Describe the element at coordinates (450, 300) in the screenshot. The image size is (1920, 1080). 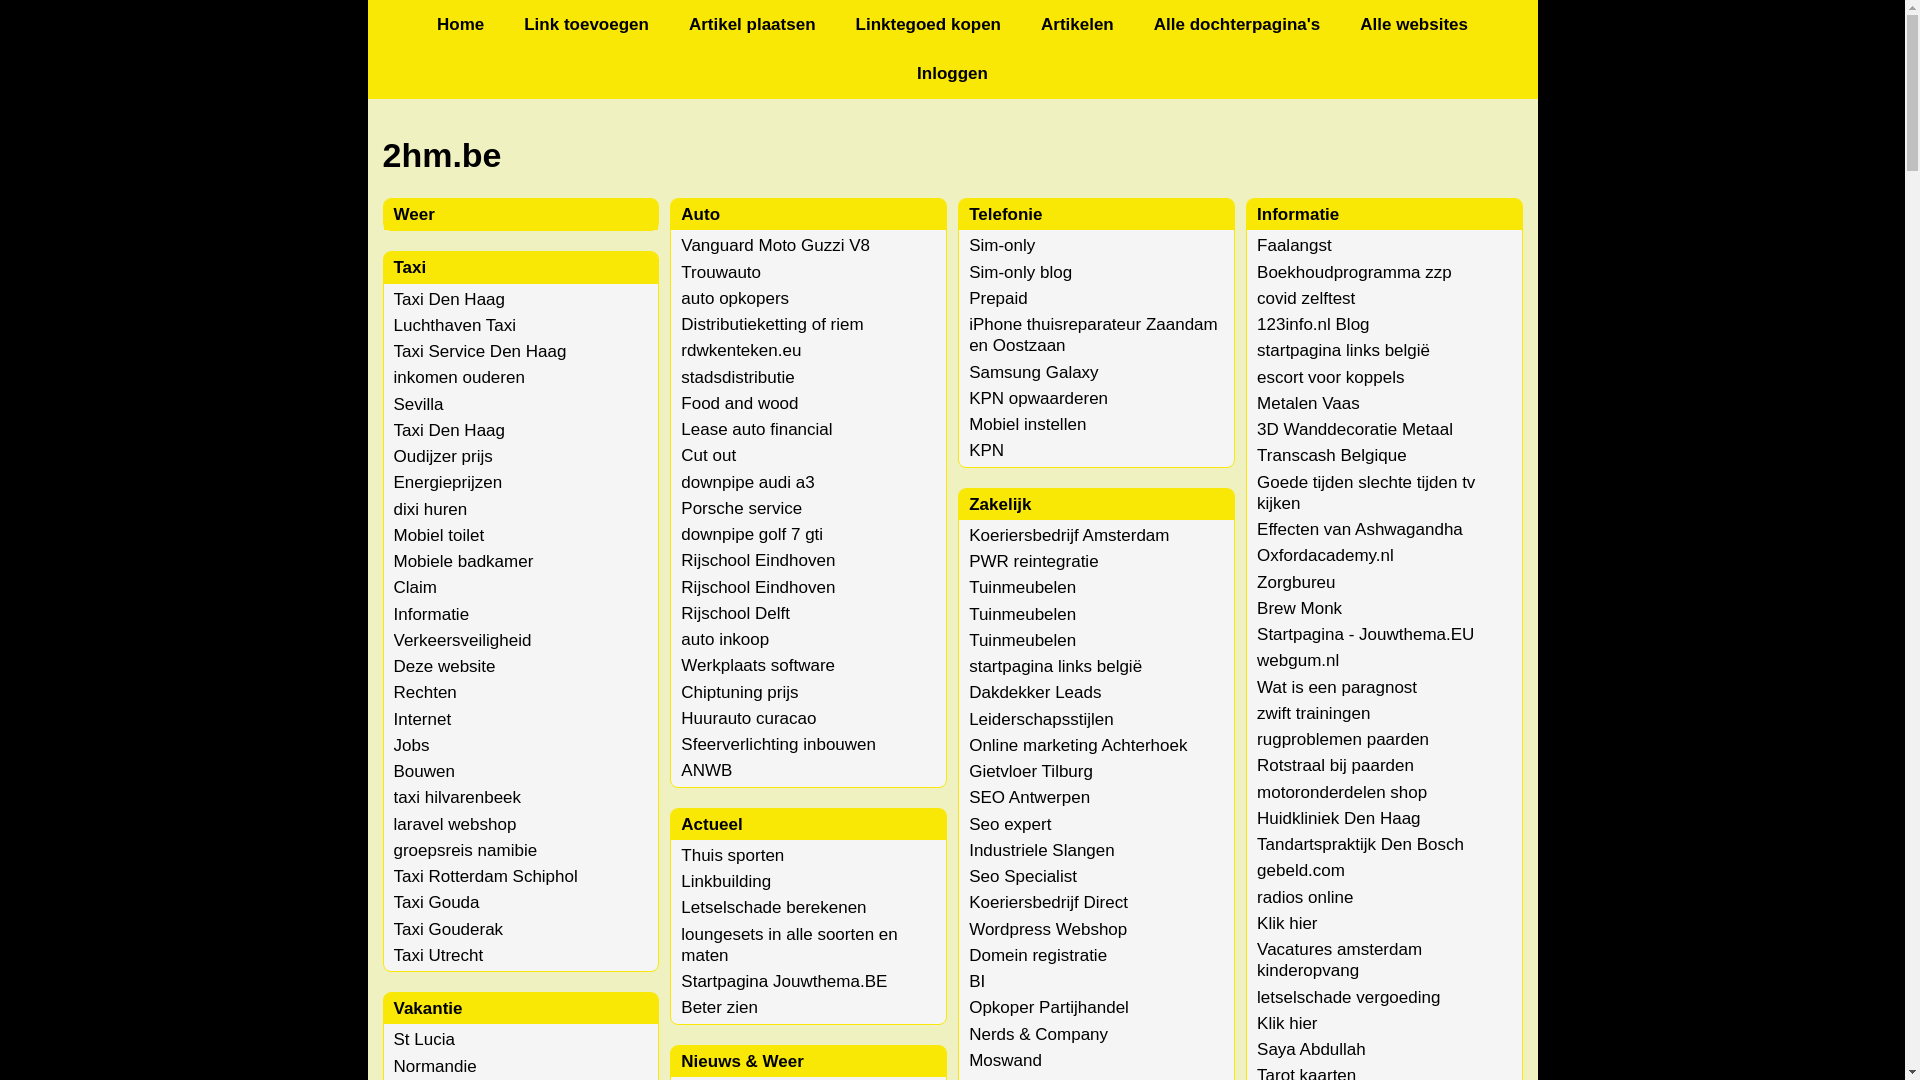
I see `Taxi Den Haag` at that location.